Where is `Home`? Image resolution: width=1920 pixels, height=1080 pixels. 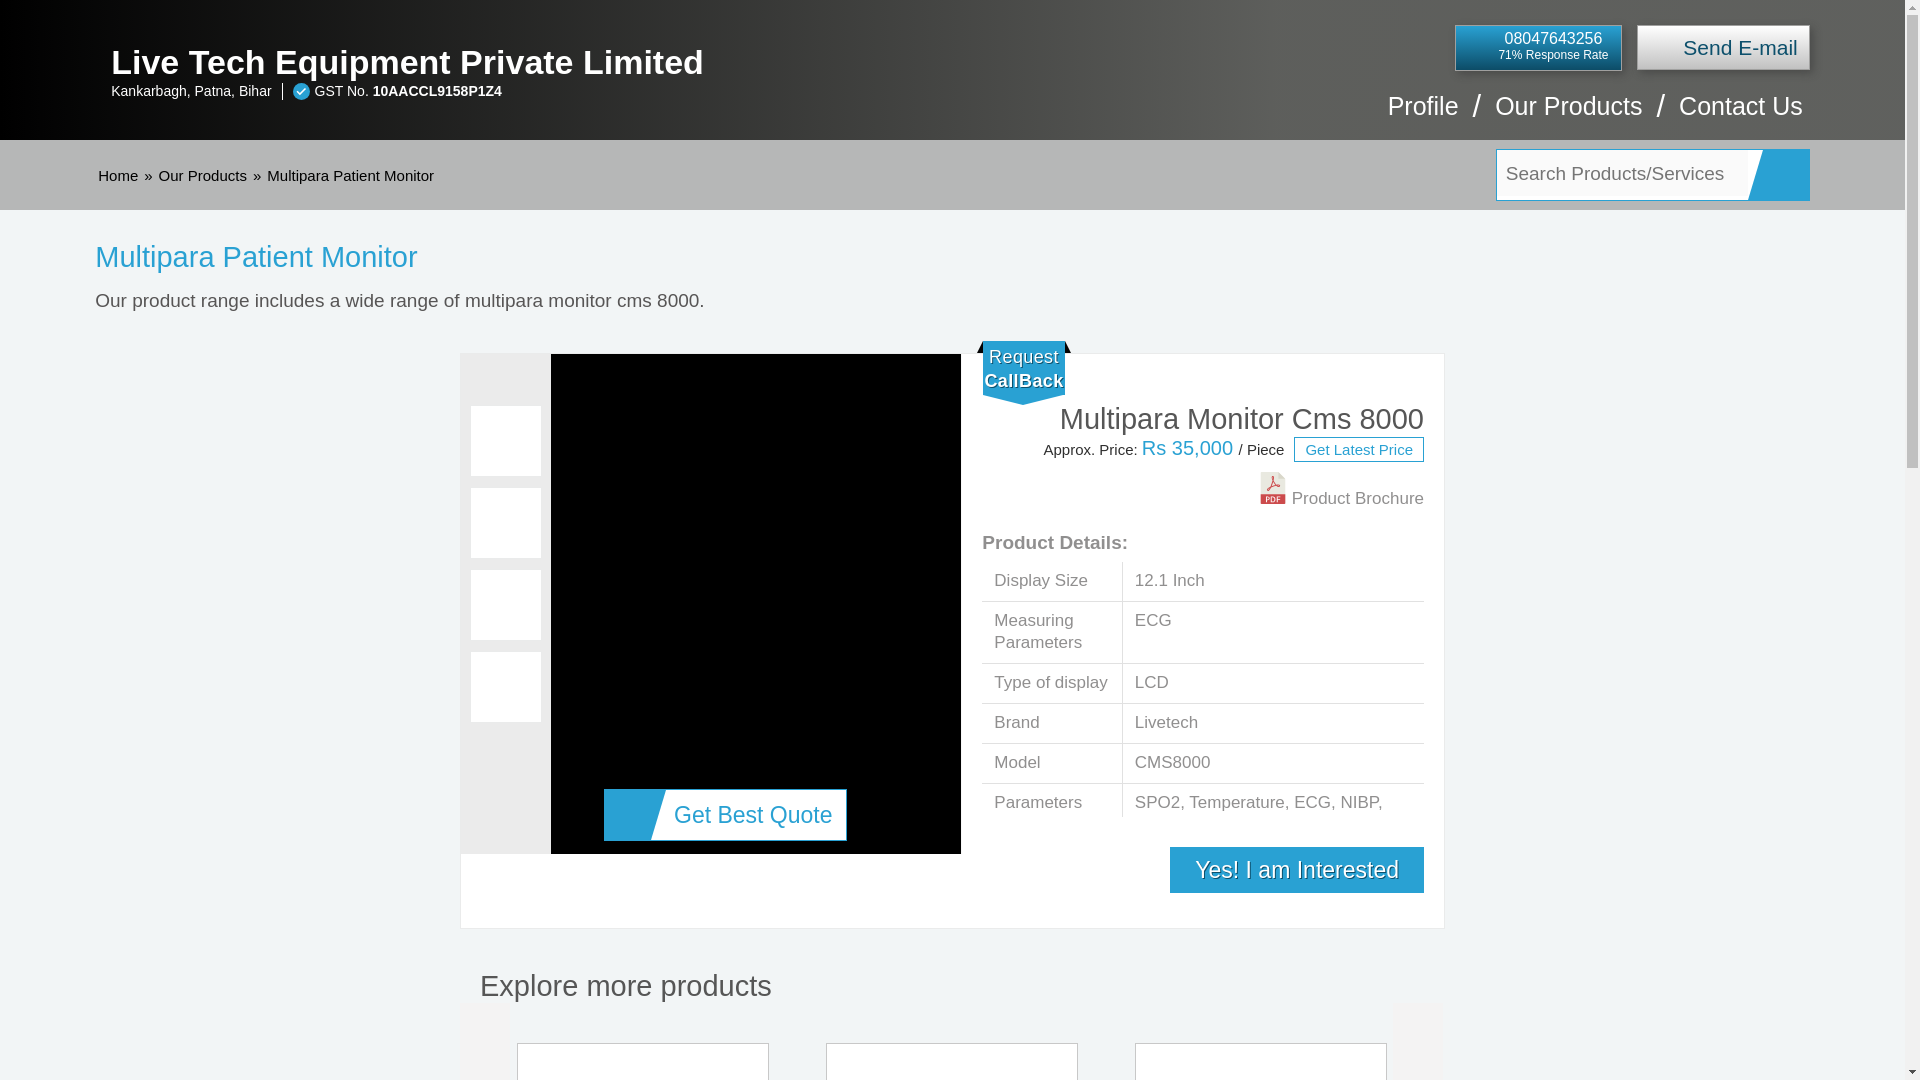
Home is located at coordinates (118, 175).